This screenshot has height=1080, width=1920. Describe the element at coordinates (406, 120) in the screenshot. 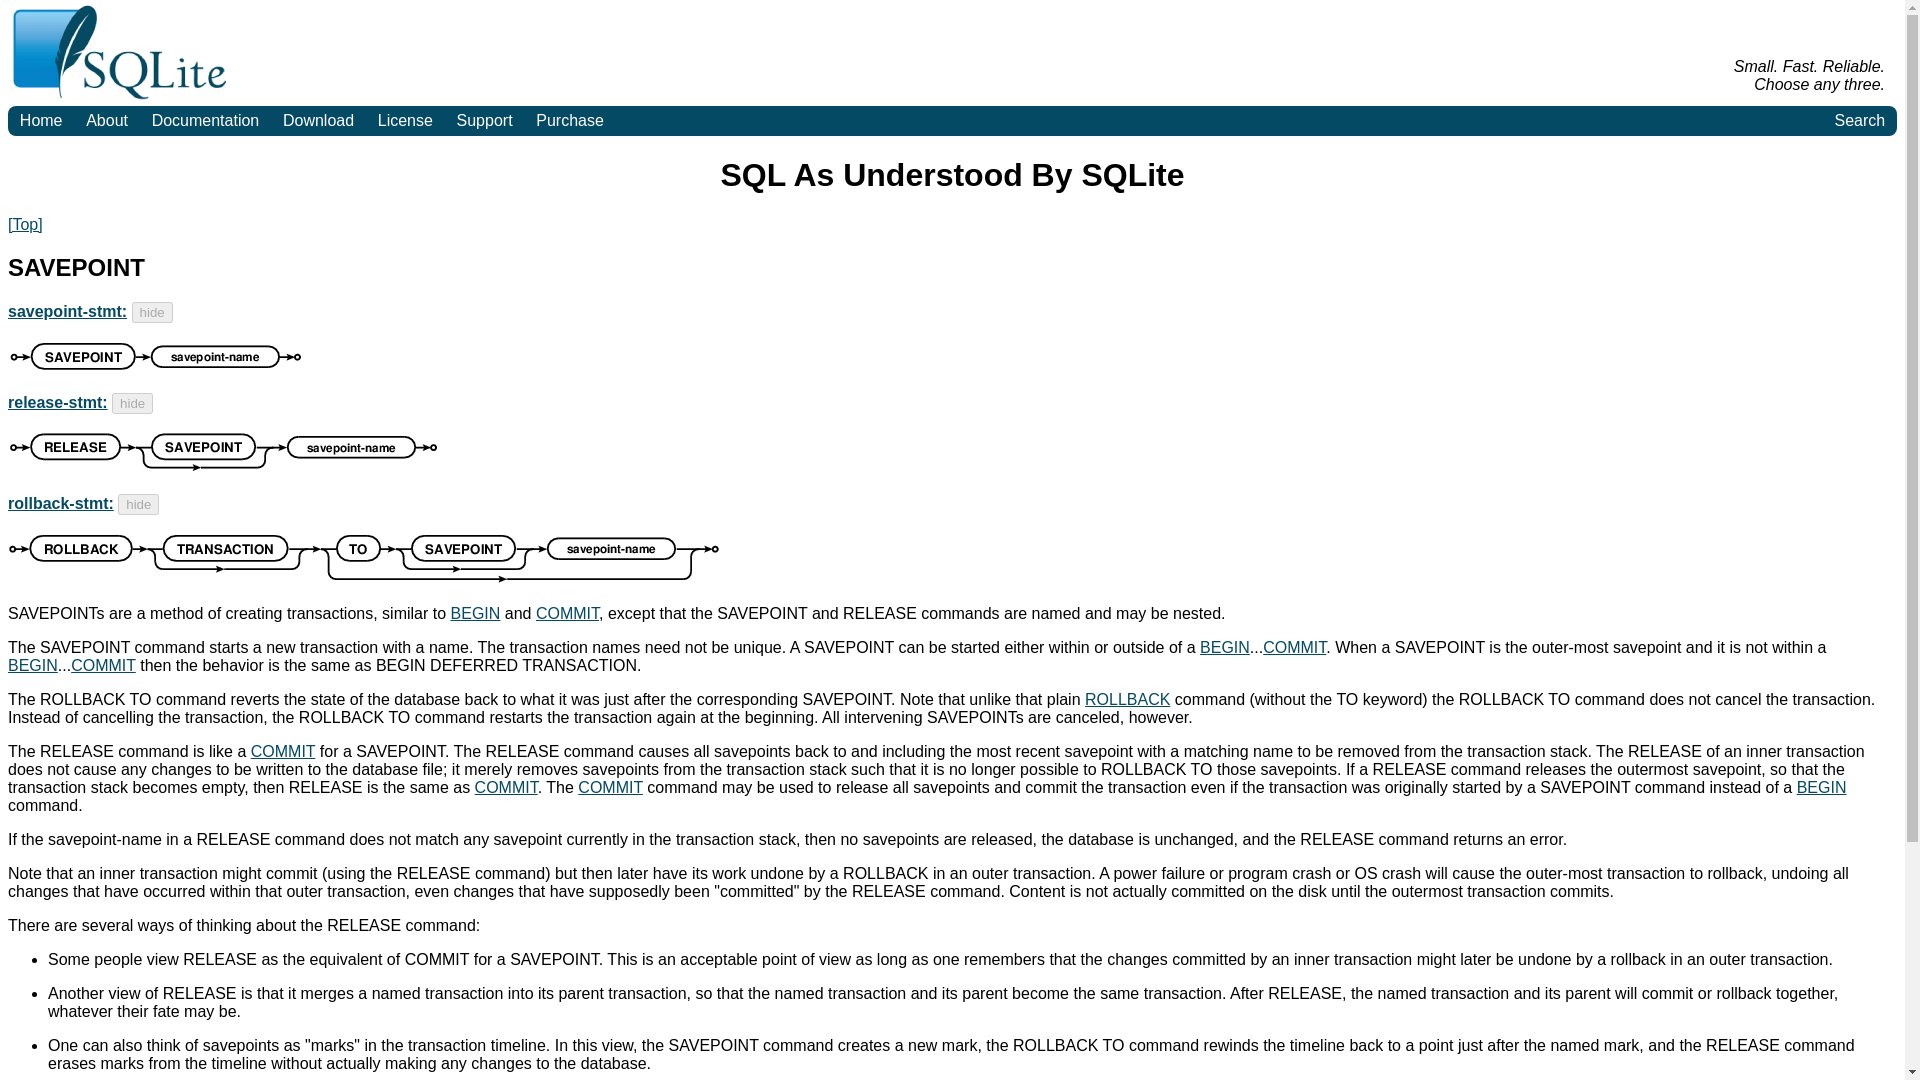

I see `License` at that location.